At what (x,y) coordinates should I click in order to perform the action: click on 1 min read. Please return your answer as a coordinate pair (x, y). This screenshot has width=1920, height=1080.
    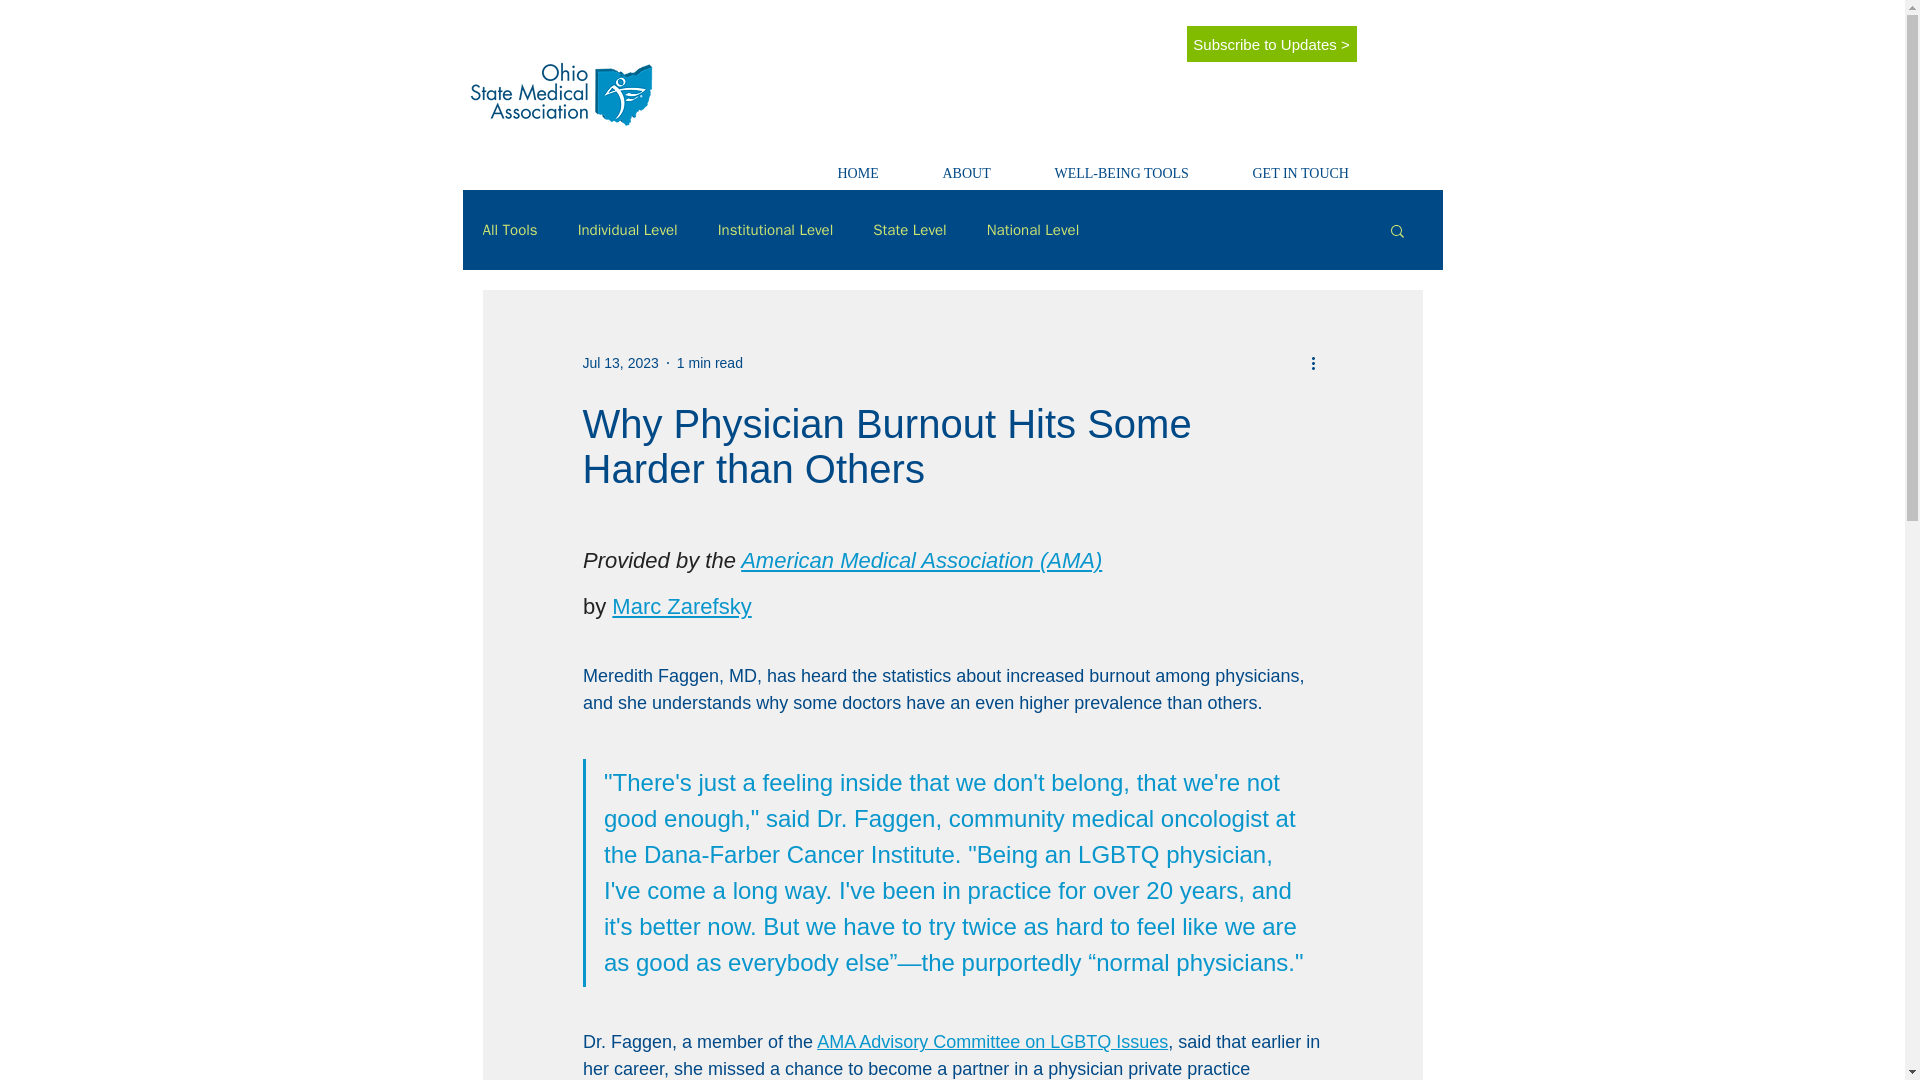
    Looking at the image, I should click on (710, 362).